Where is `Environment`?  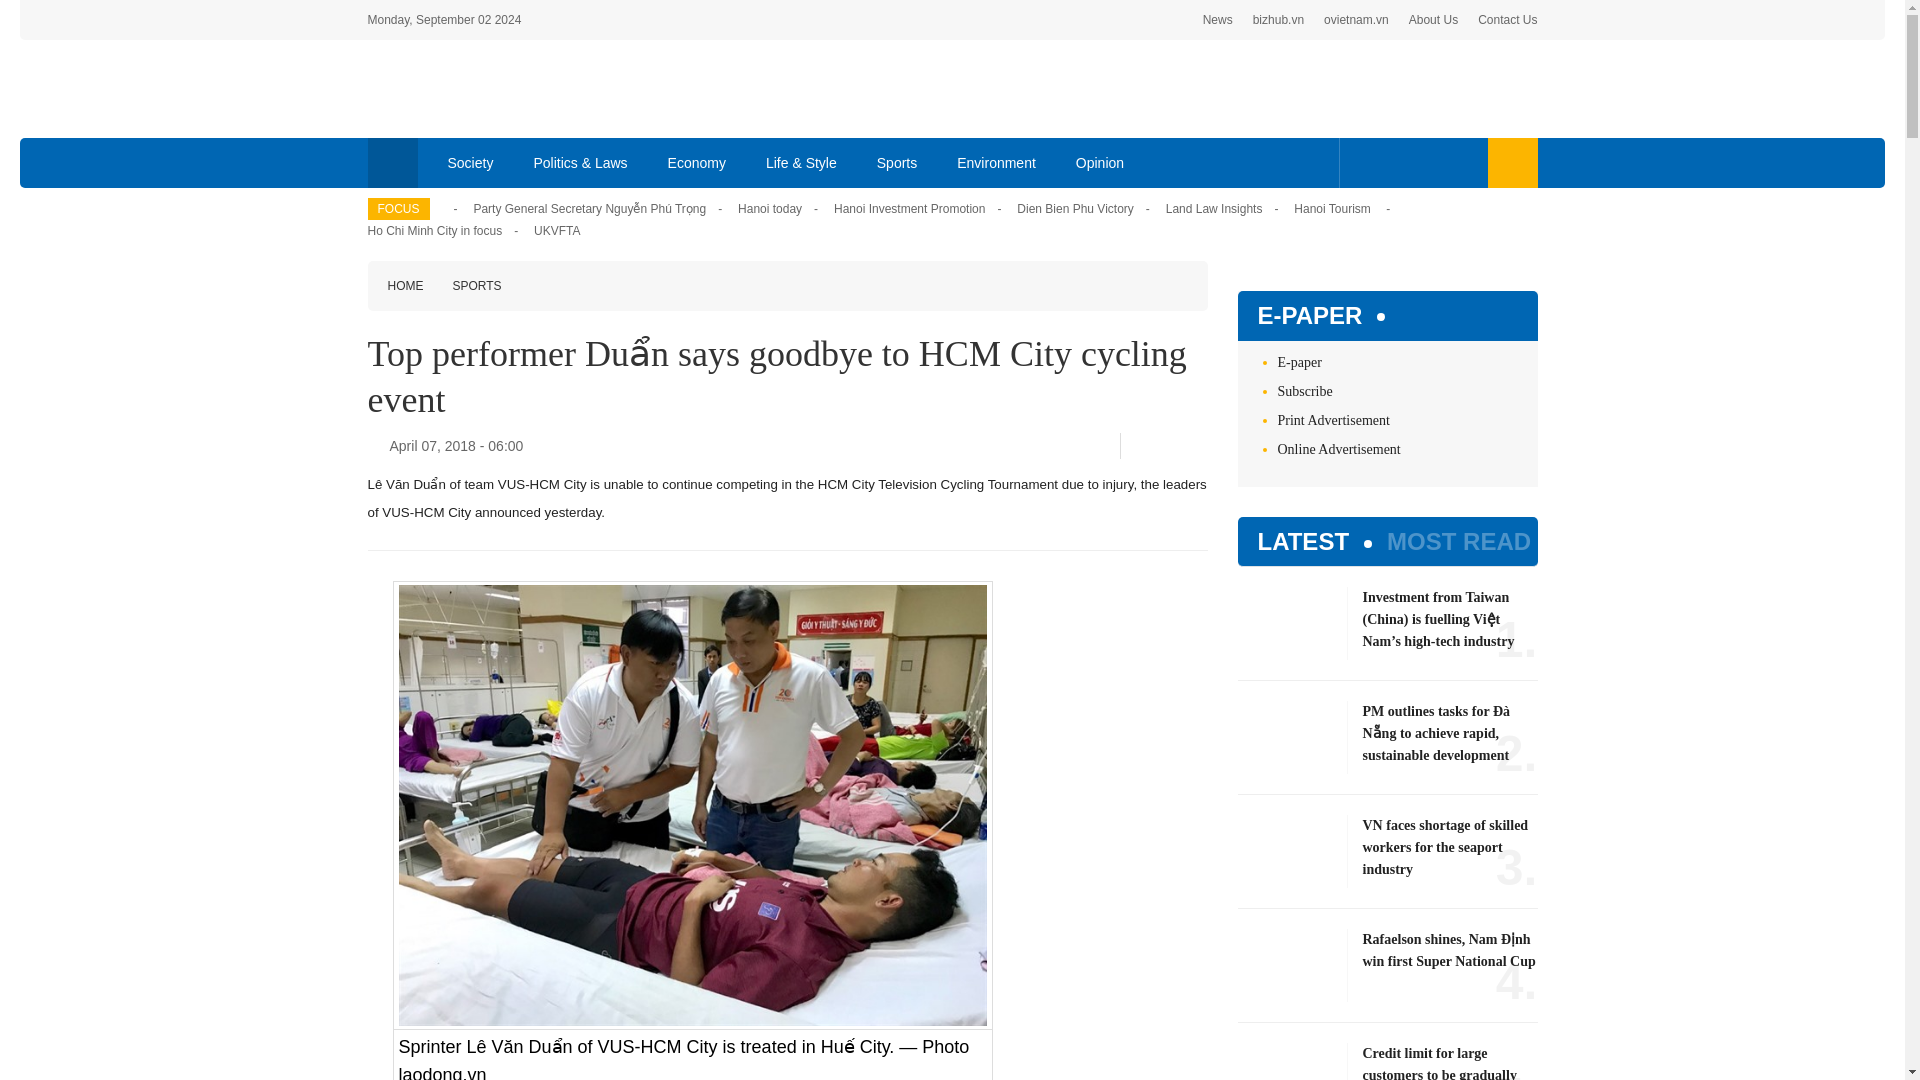
Environment is located at coordinates (996, 162).